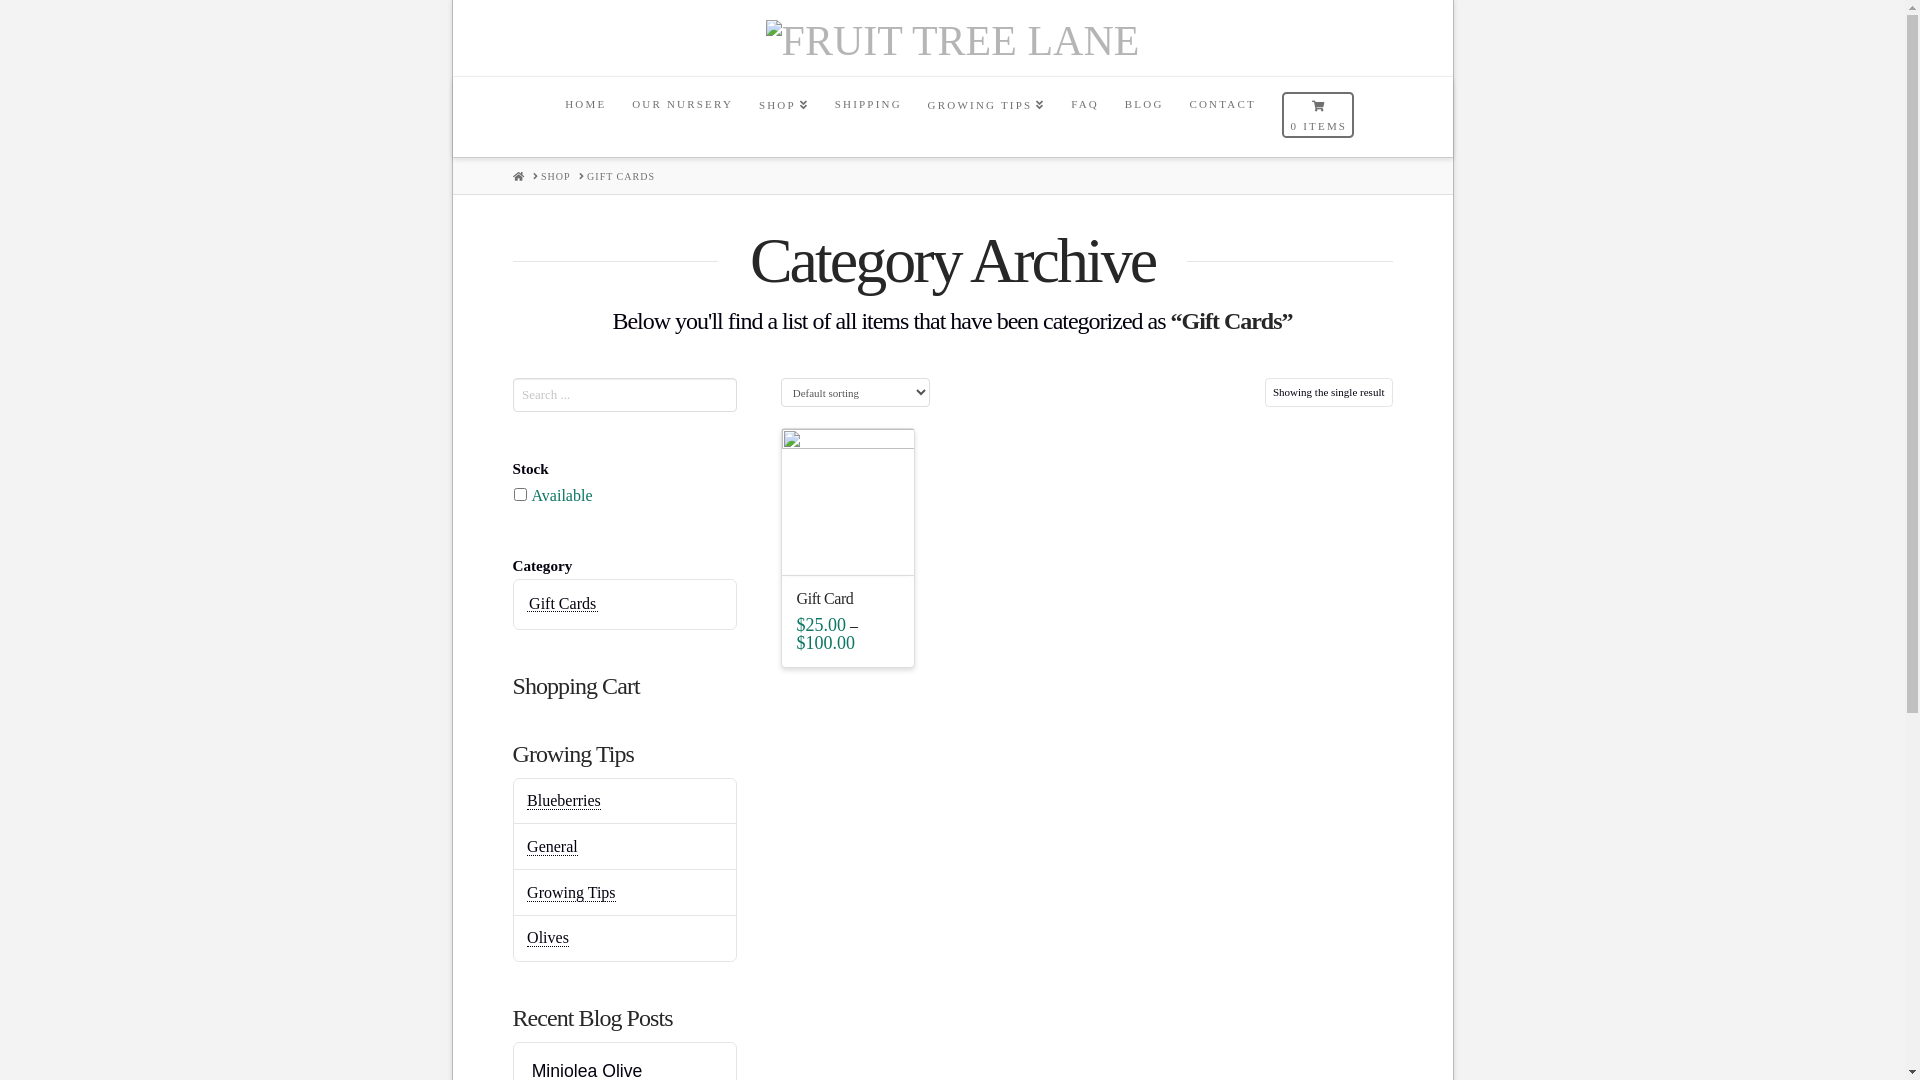 This screenshot has height=1080, width=1920. What do you see at coordinates (682, 117) in the screenshot?
I see `OUR NURSERY` at bounding box center [682, 117].